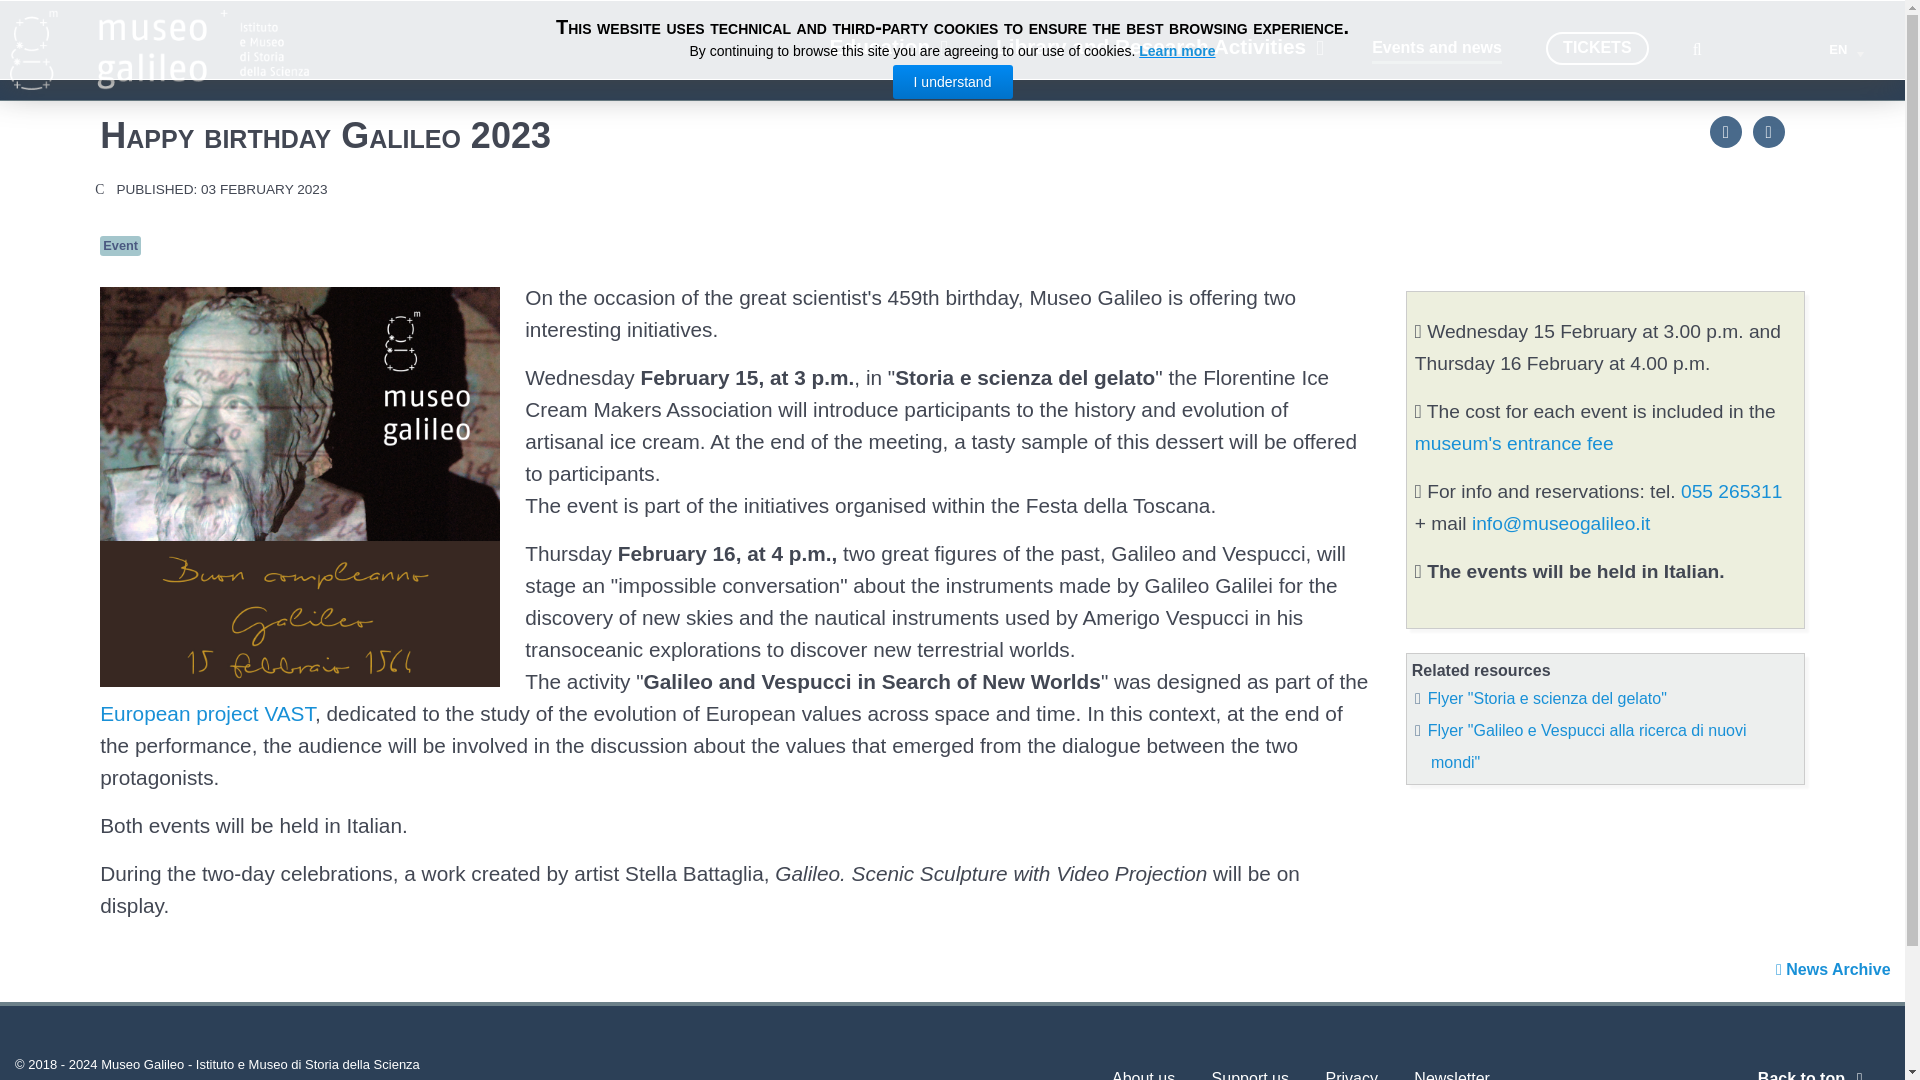 This screenshot has height=1080, width=1920. Describe the element at coordinates (1436, 48) in the screenshot. I see `Events and news` at that location.